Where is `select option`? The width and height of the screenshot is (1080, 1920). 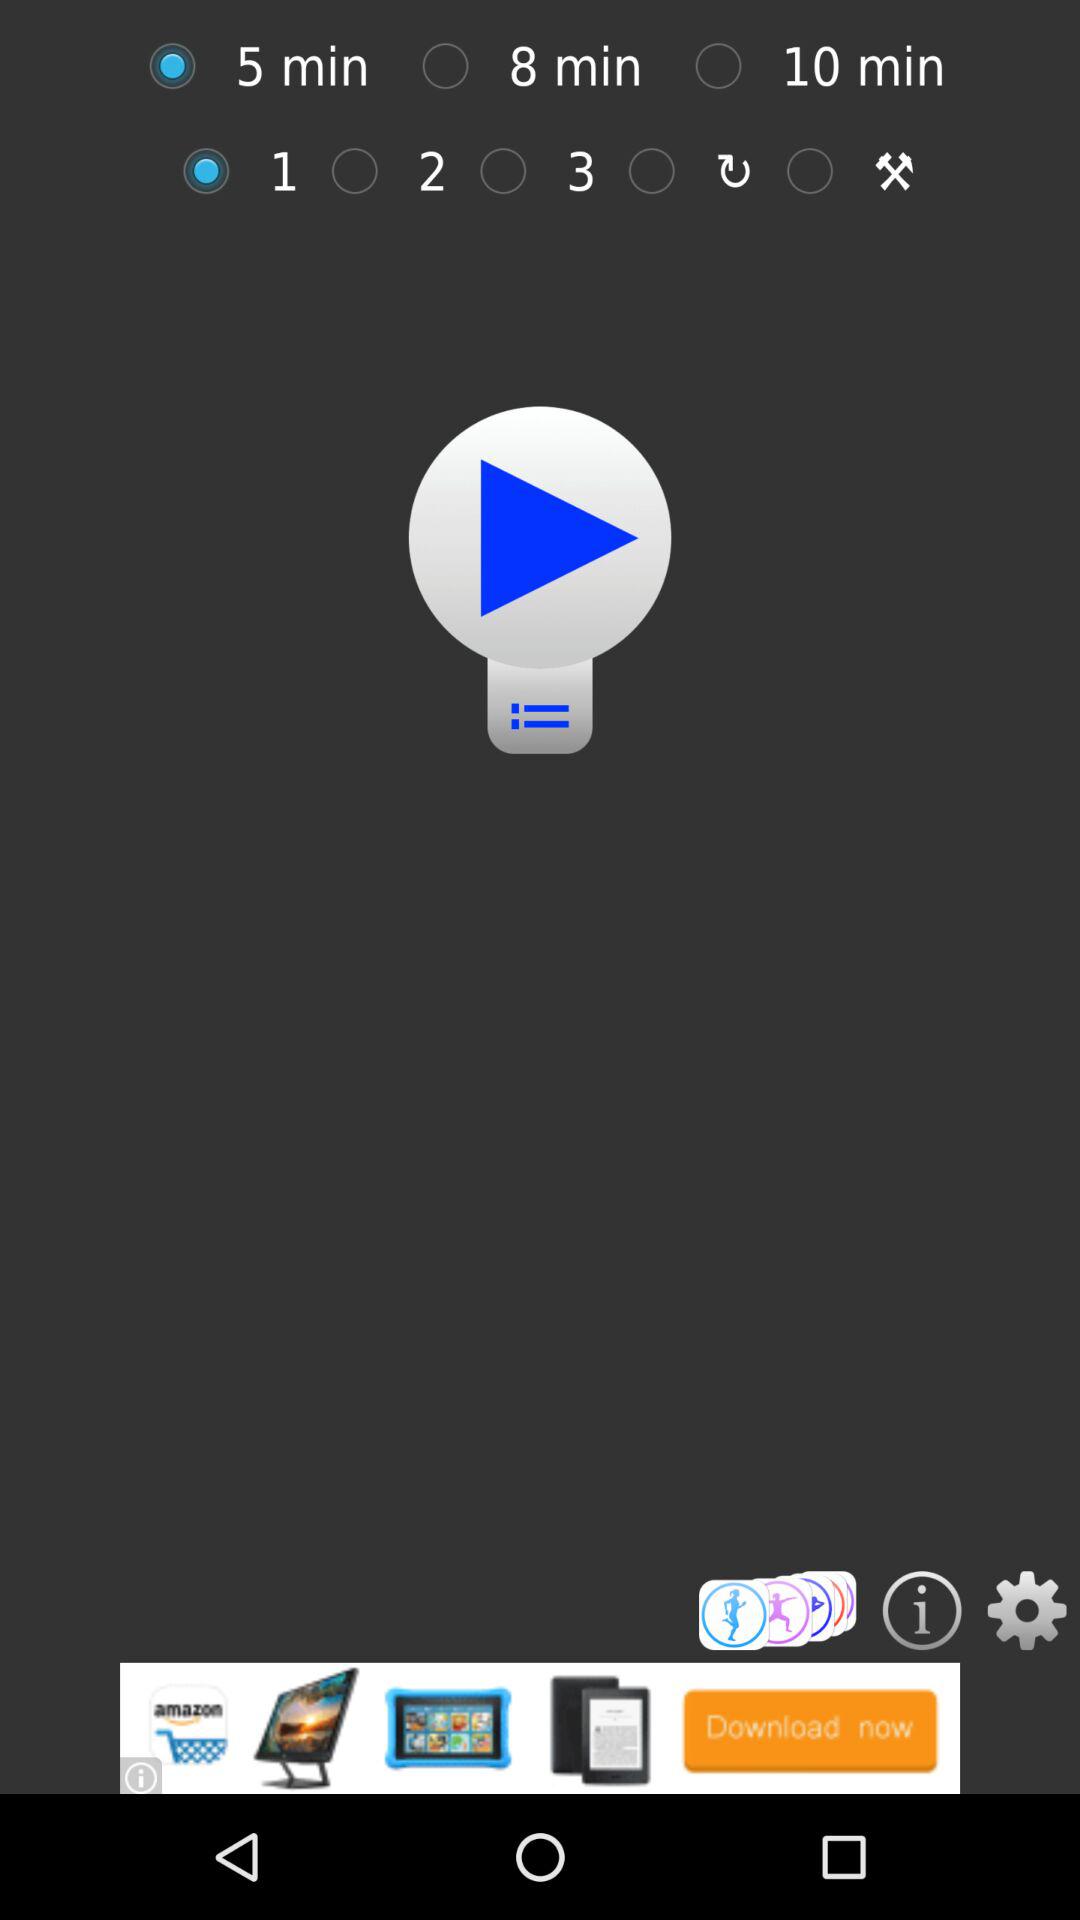
select option is located at coordinates (728, 66).